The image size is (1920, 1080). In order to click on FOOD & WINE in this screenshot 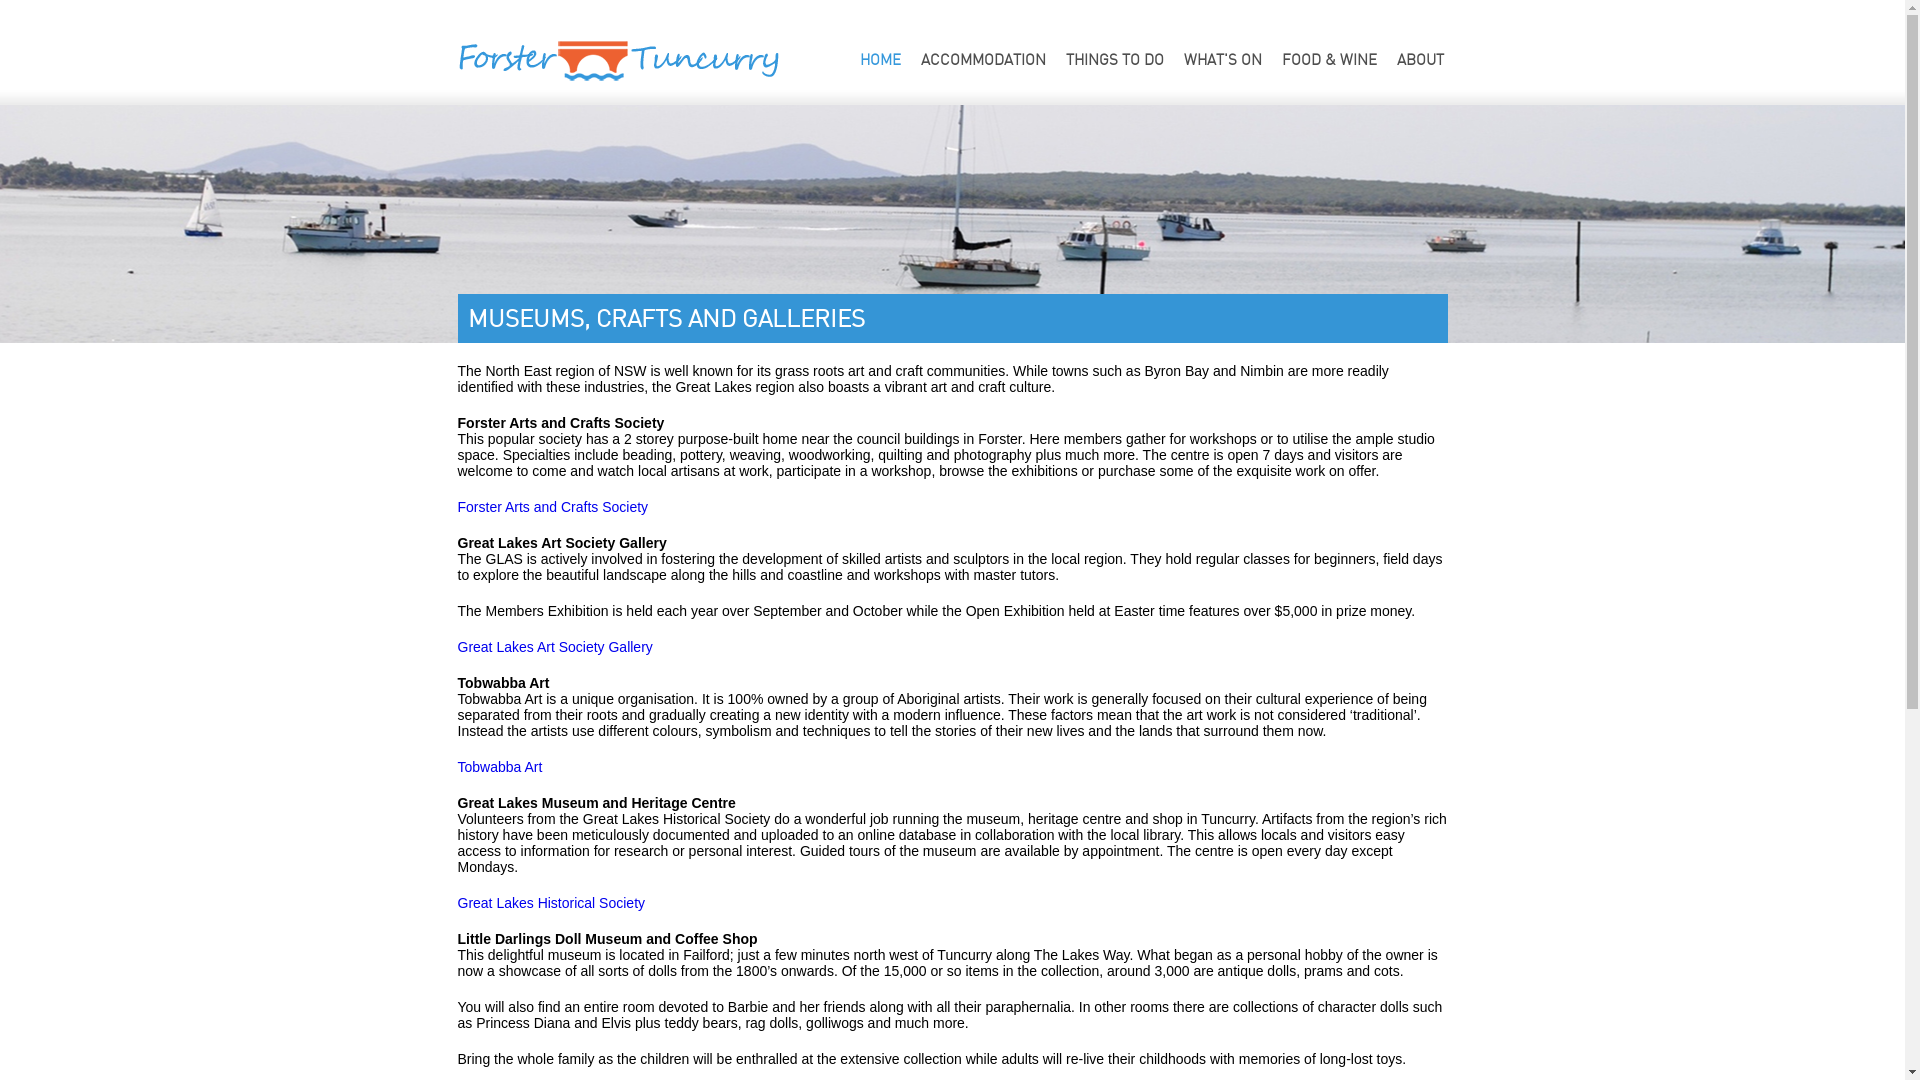, I will do `click(1330, 60)`.